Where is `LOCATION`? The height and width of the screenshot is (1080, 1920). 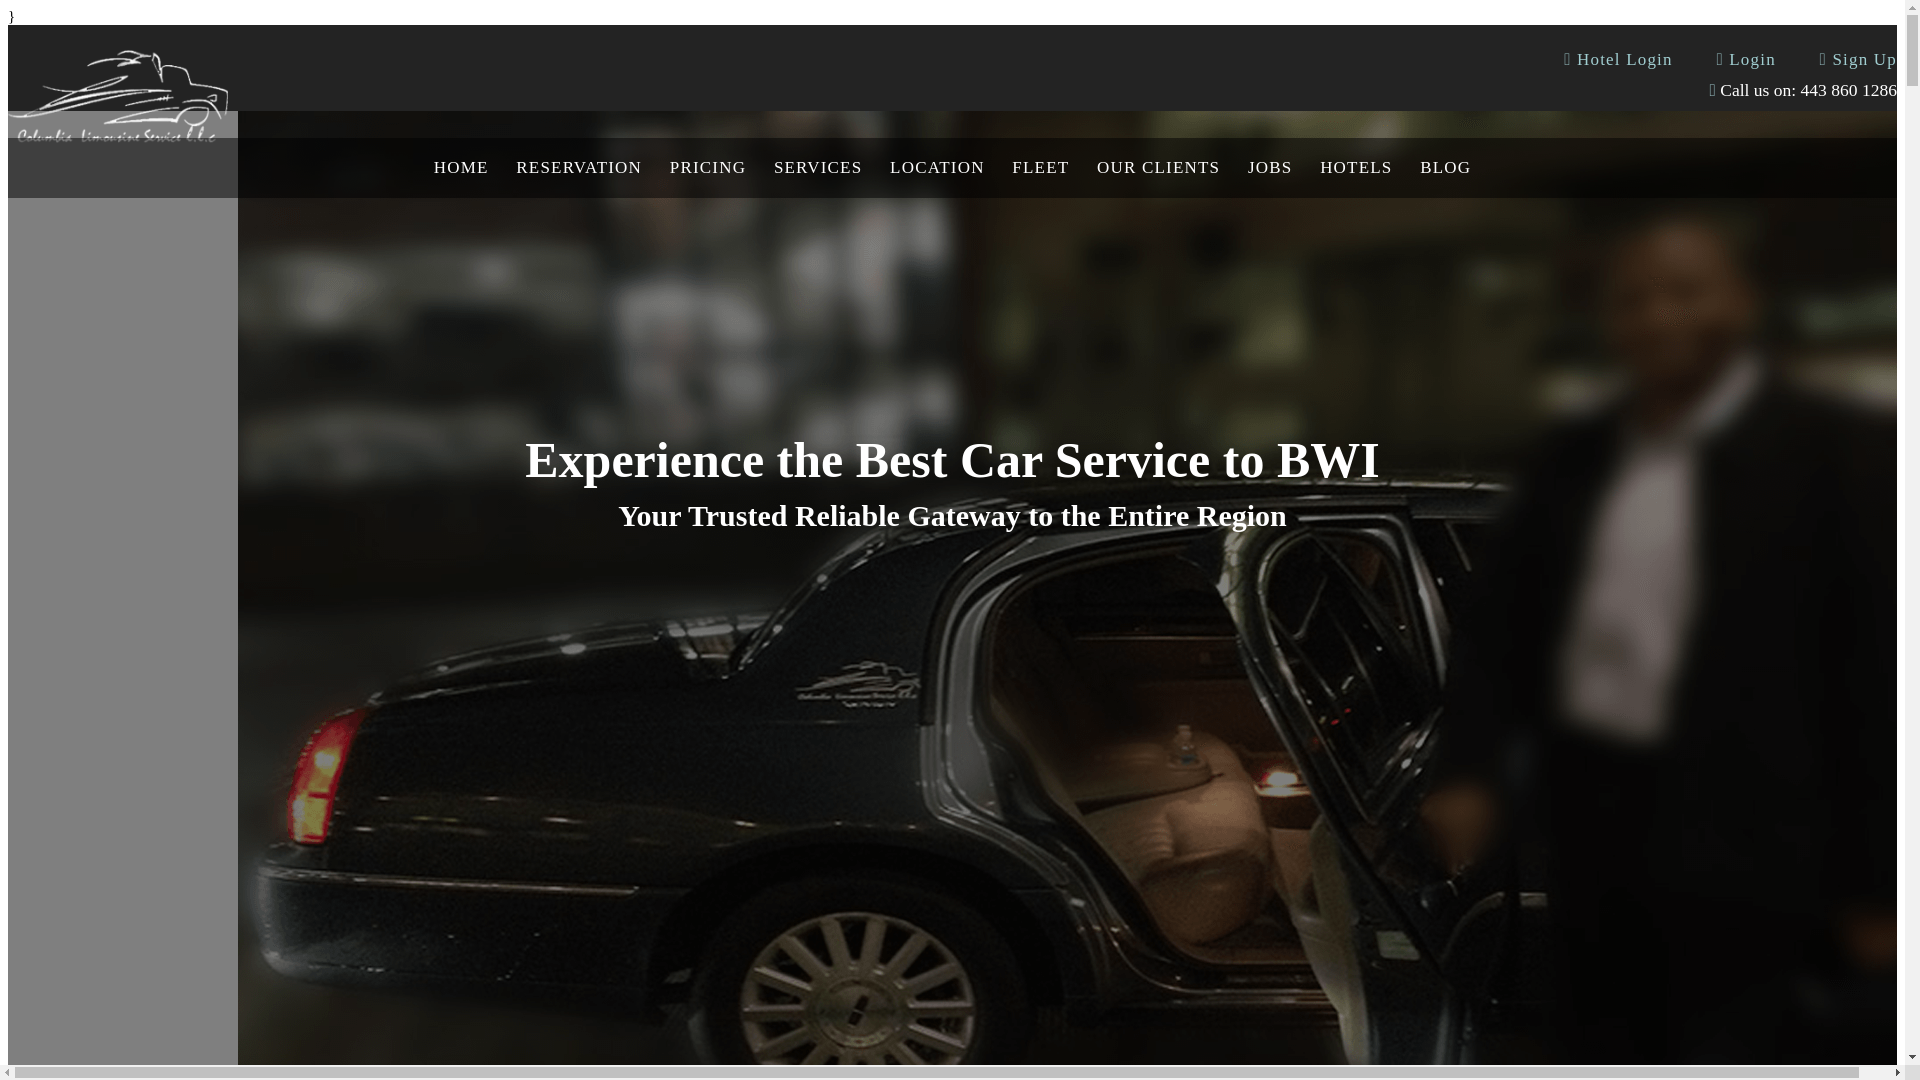
LOCATION is located at coordinates (936, 168).